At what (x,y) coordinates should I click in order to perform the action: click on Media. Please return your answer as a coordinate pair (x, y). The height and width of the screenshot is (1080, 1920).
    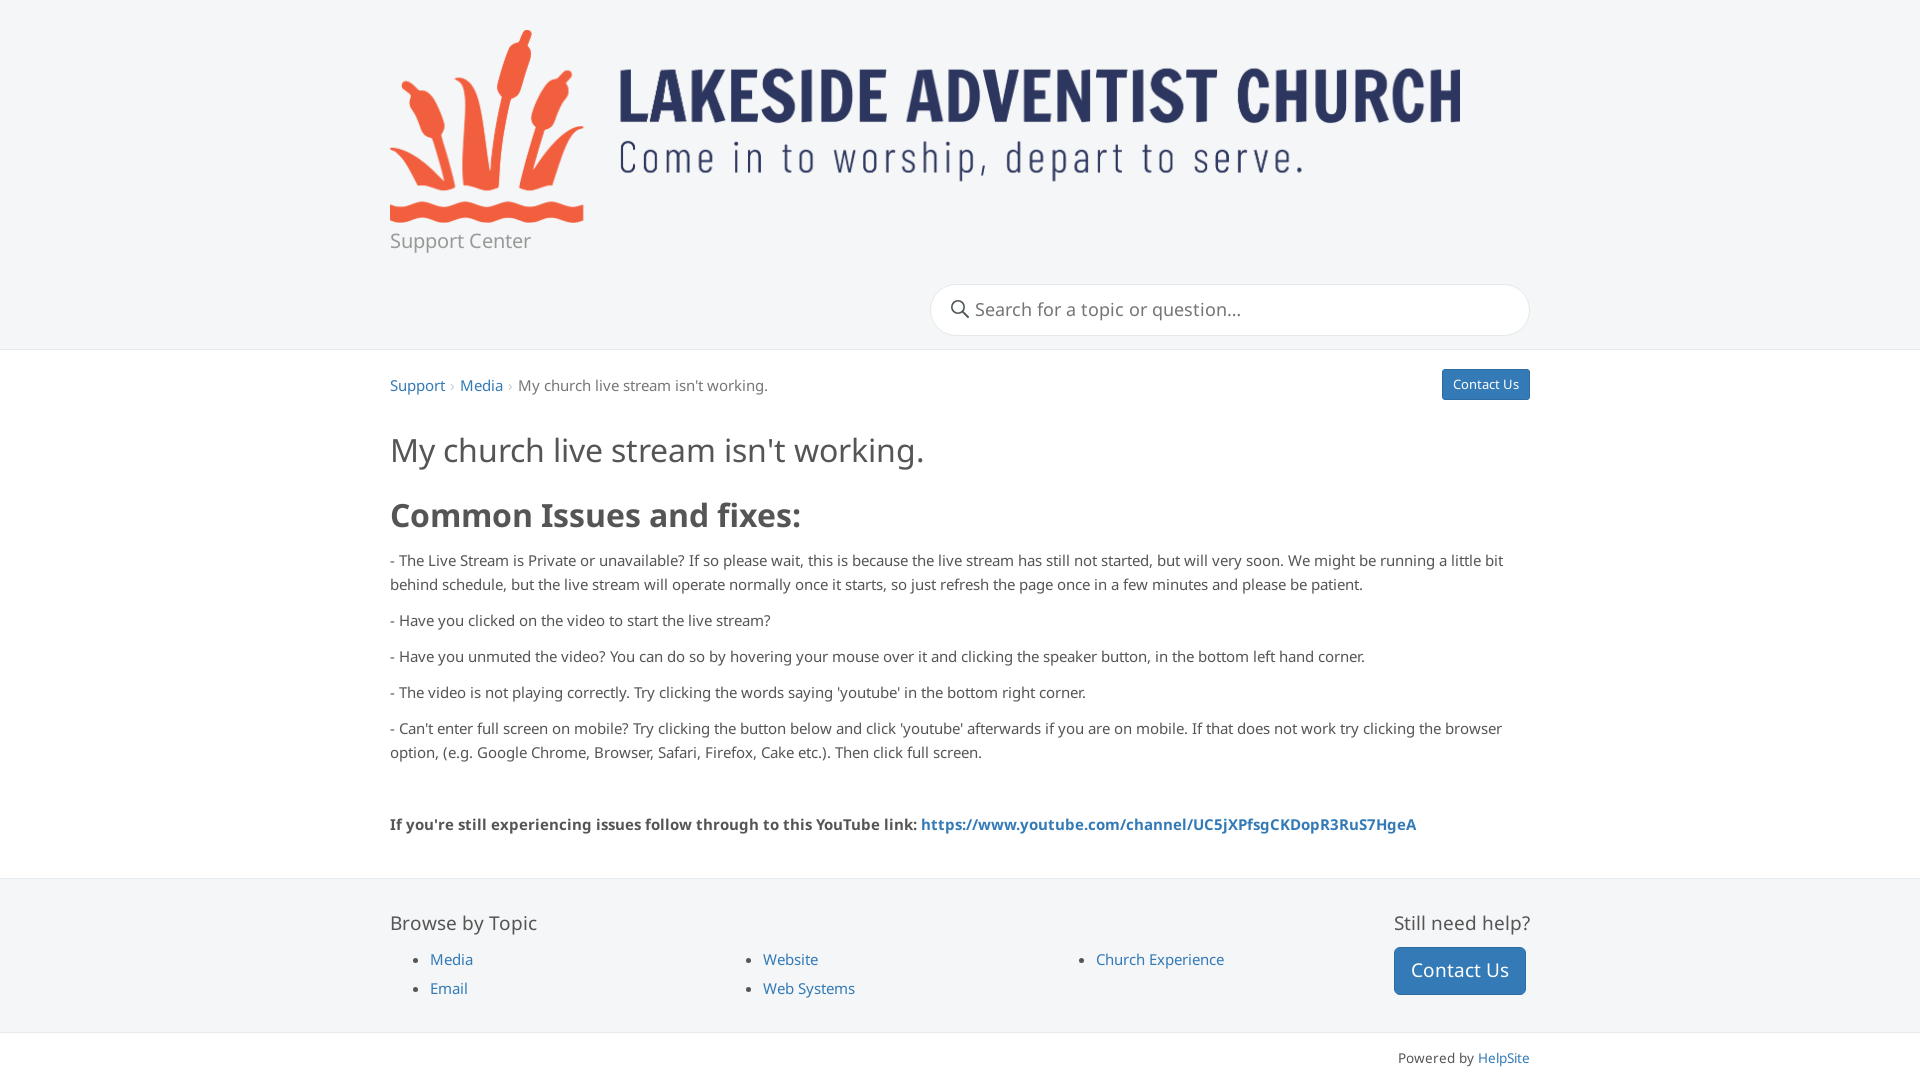
    Looking at the image, I should click on (482, 385).